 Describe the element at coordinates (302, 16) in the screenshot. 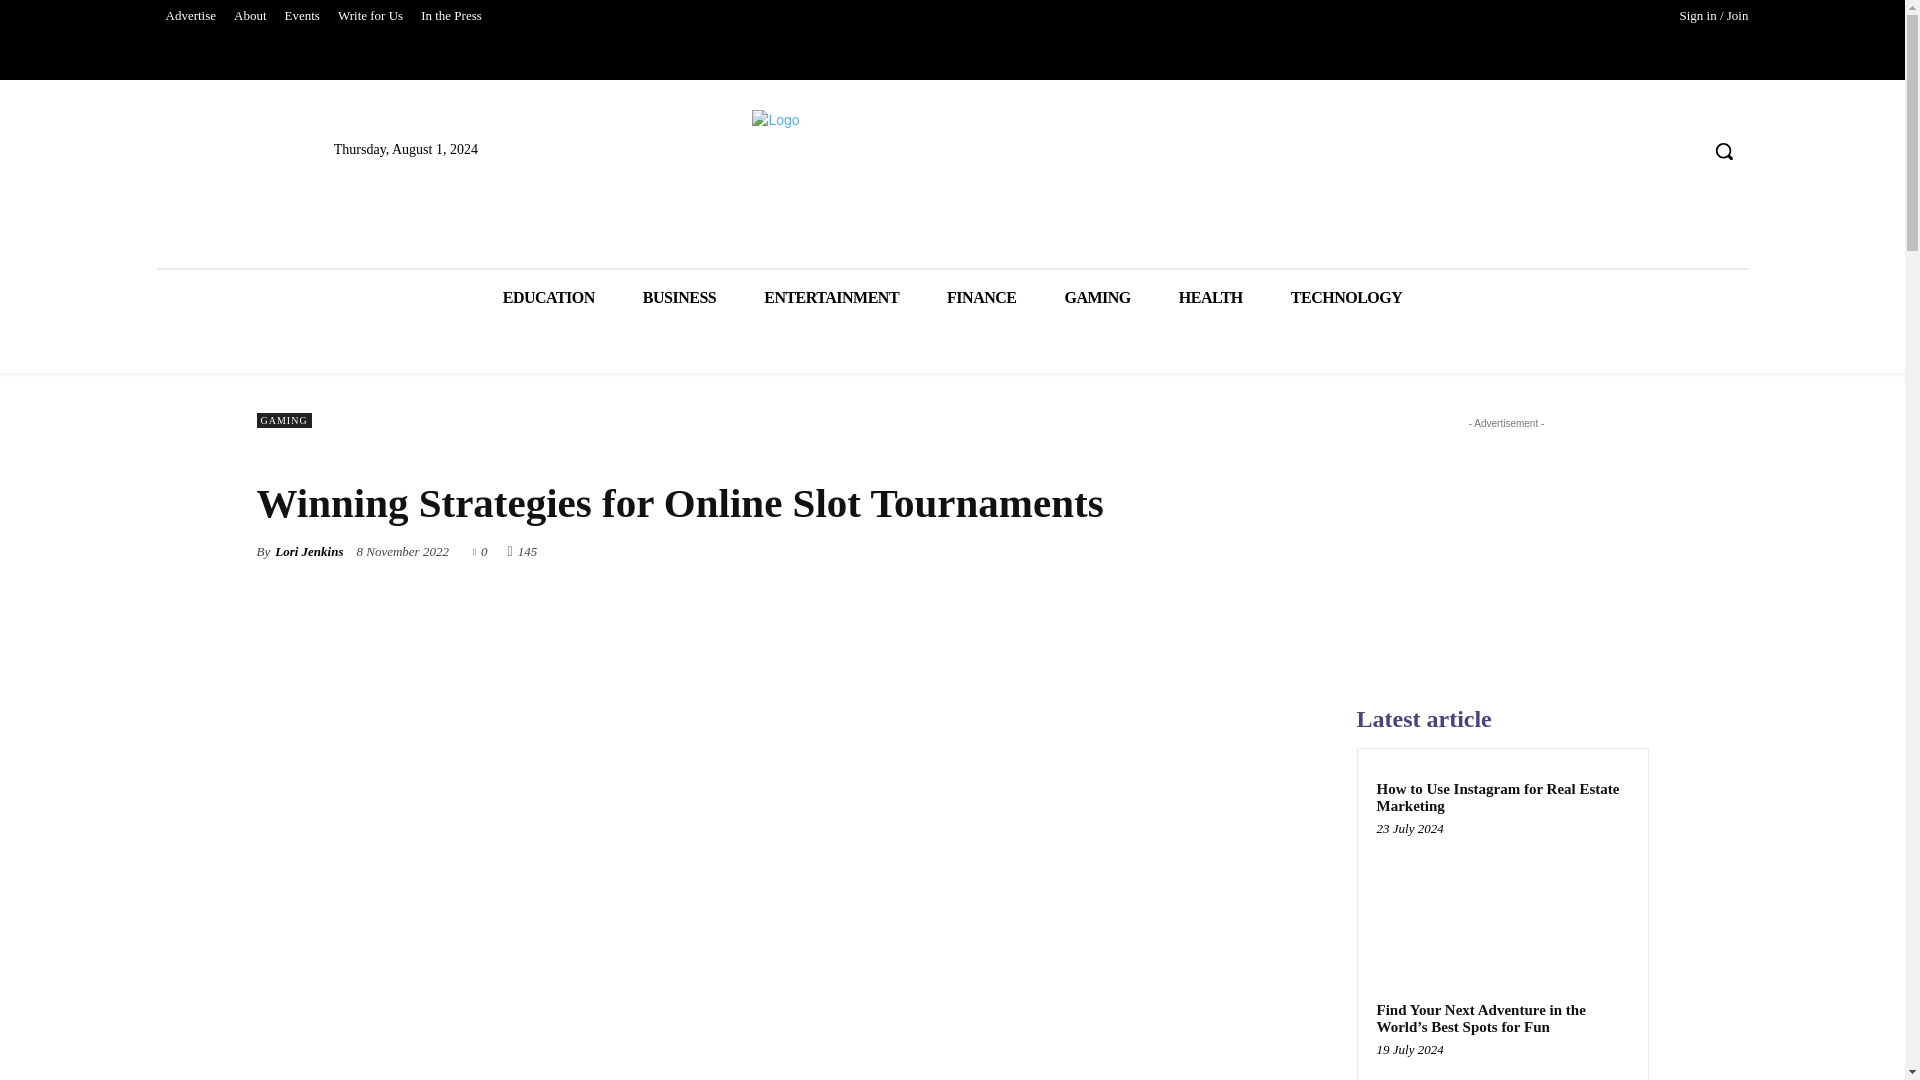

I see `Events` at that location.